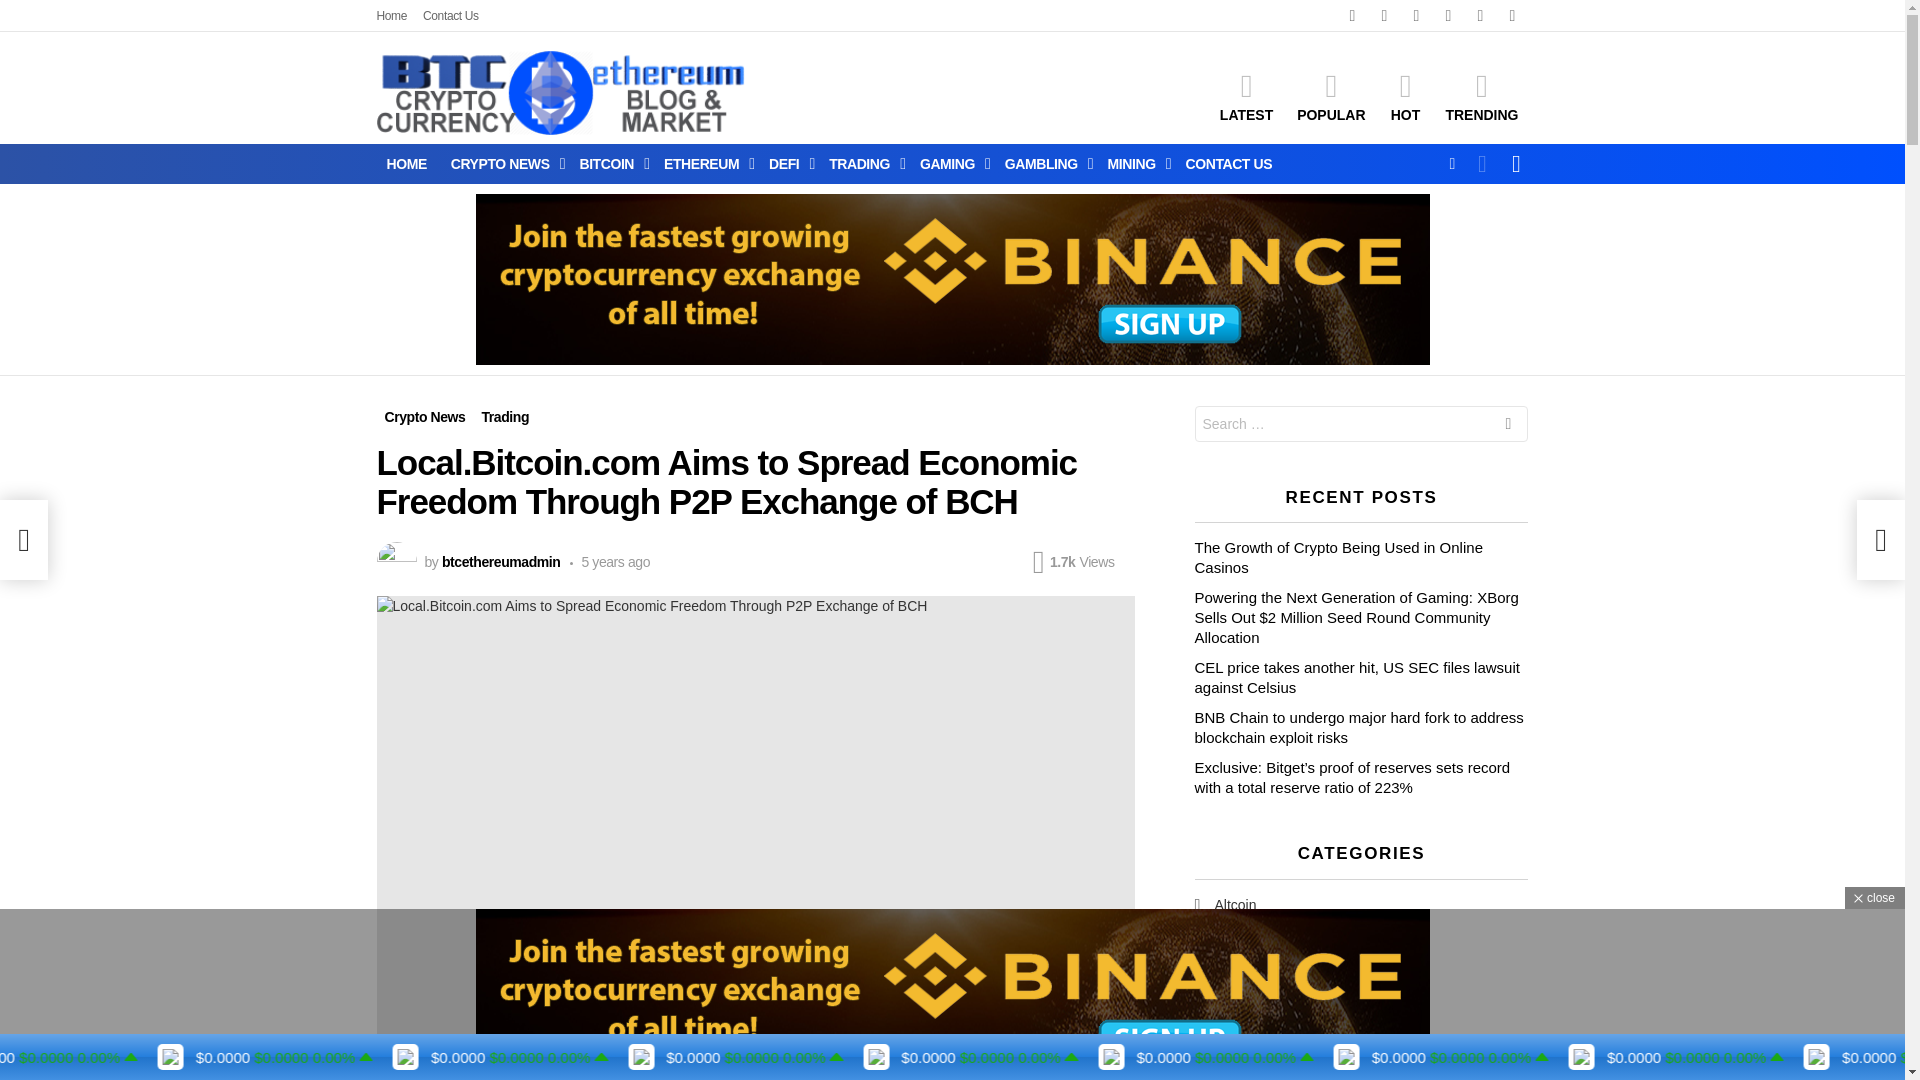  I want to click on Contact Us, so click(450, 16).